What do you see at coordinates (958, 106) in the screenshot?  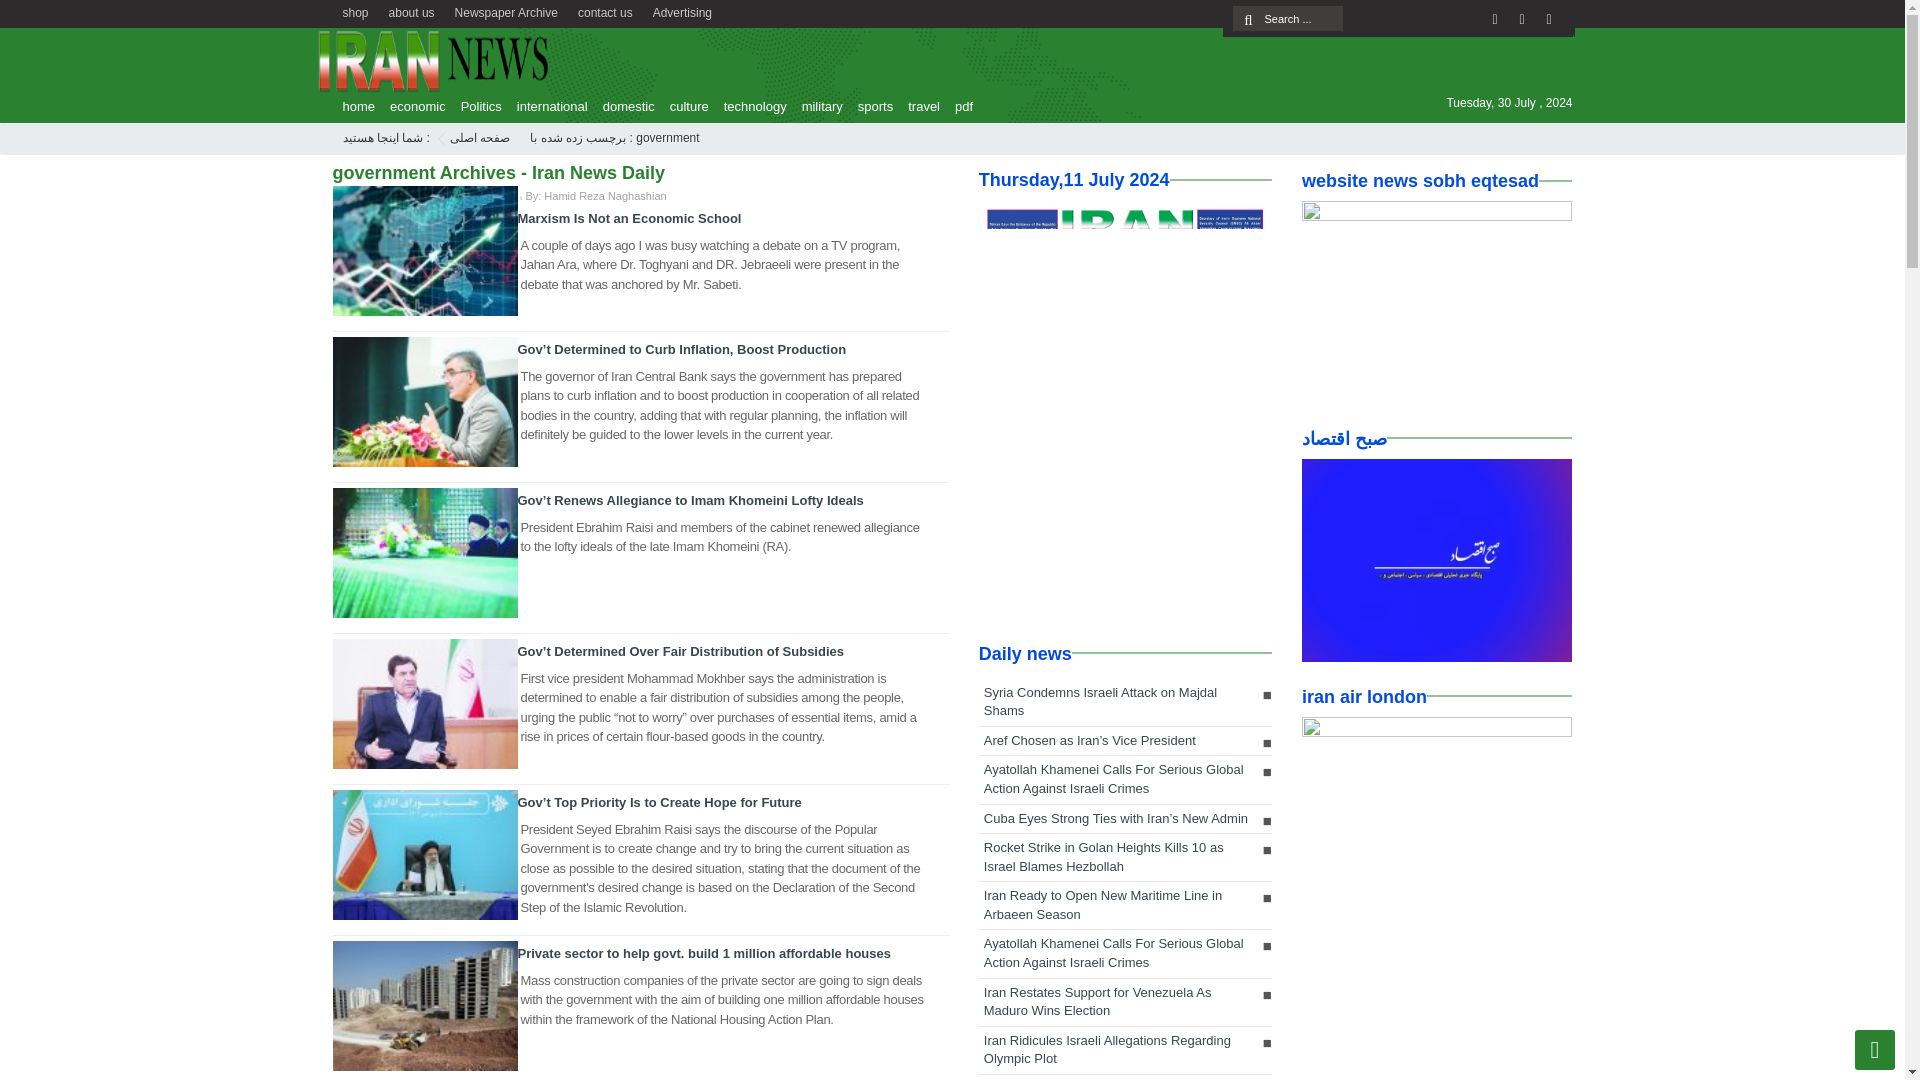 I see `pdf` at bounding box center [958, 106].